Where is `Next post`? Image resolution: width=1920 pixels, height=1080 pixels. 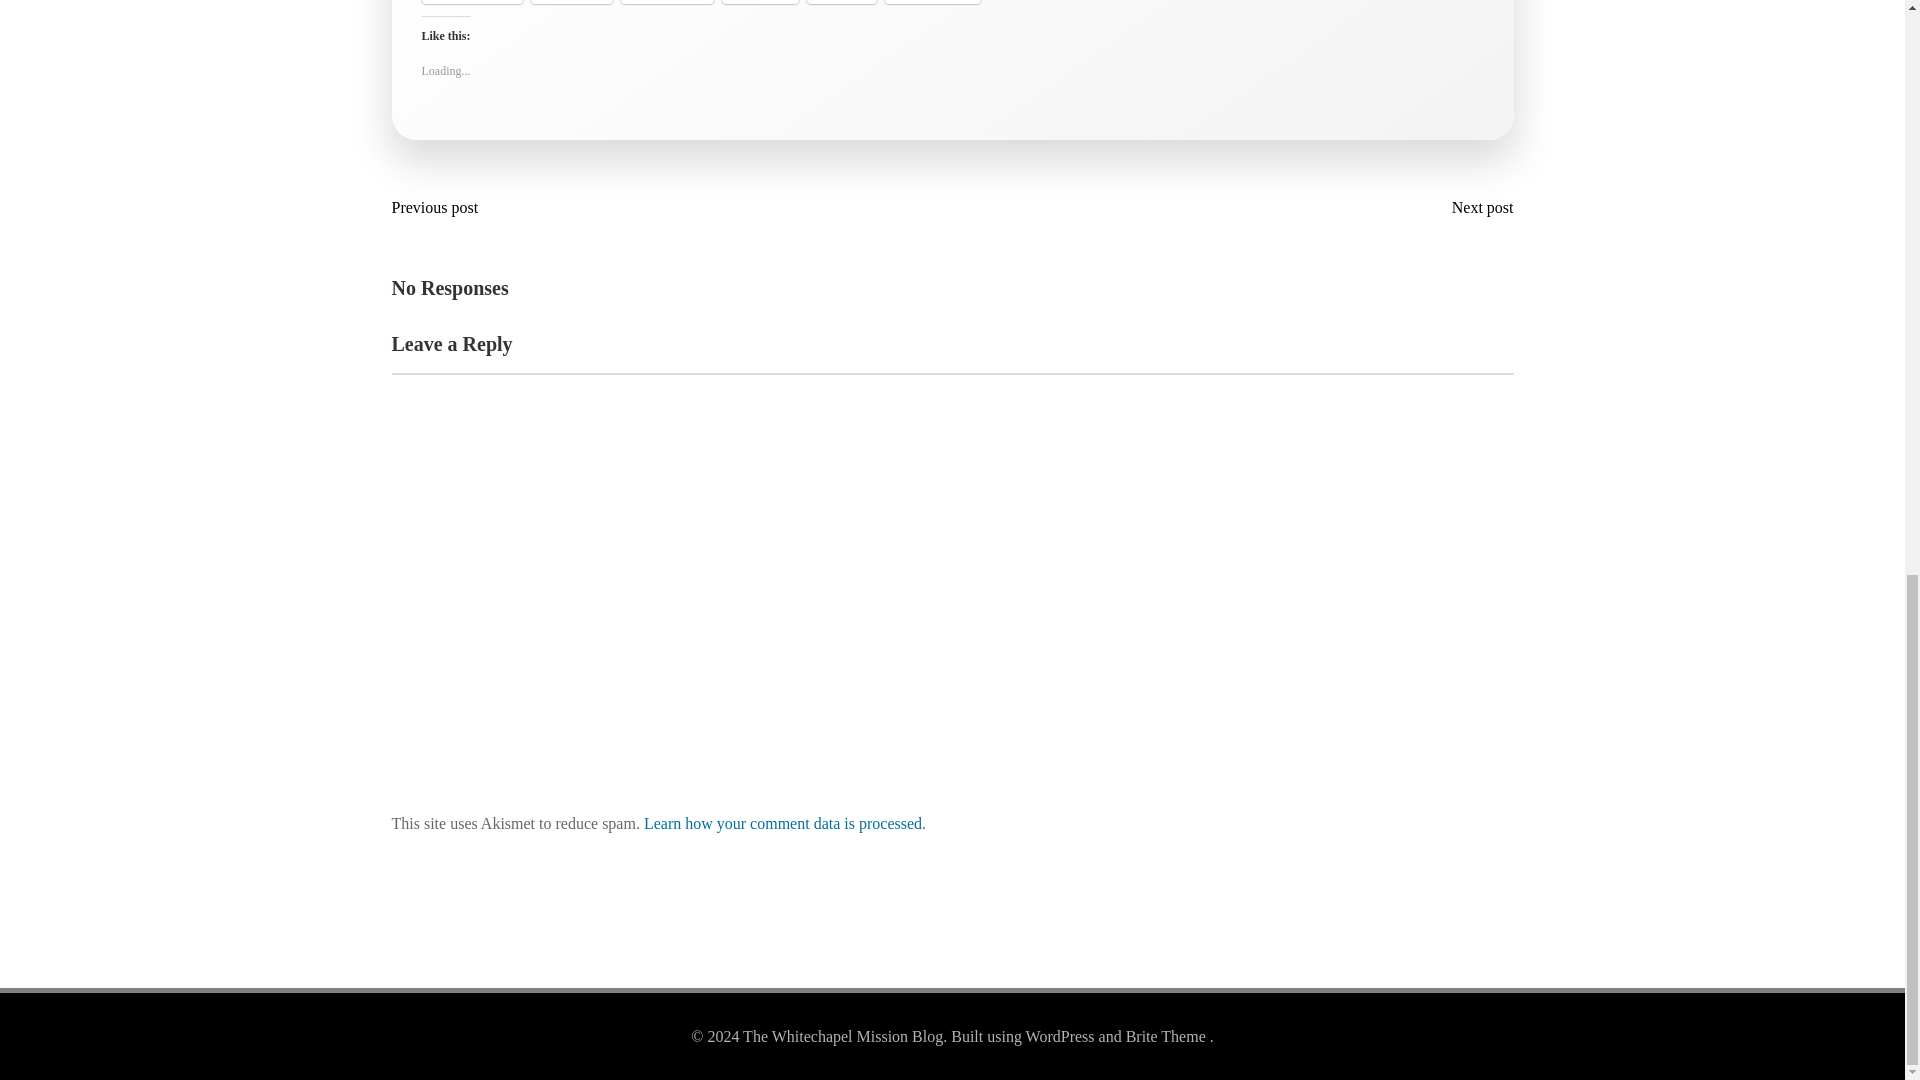 Next post is located at coordinates (1478, 208).